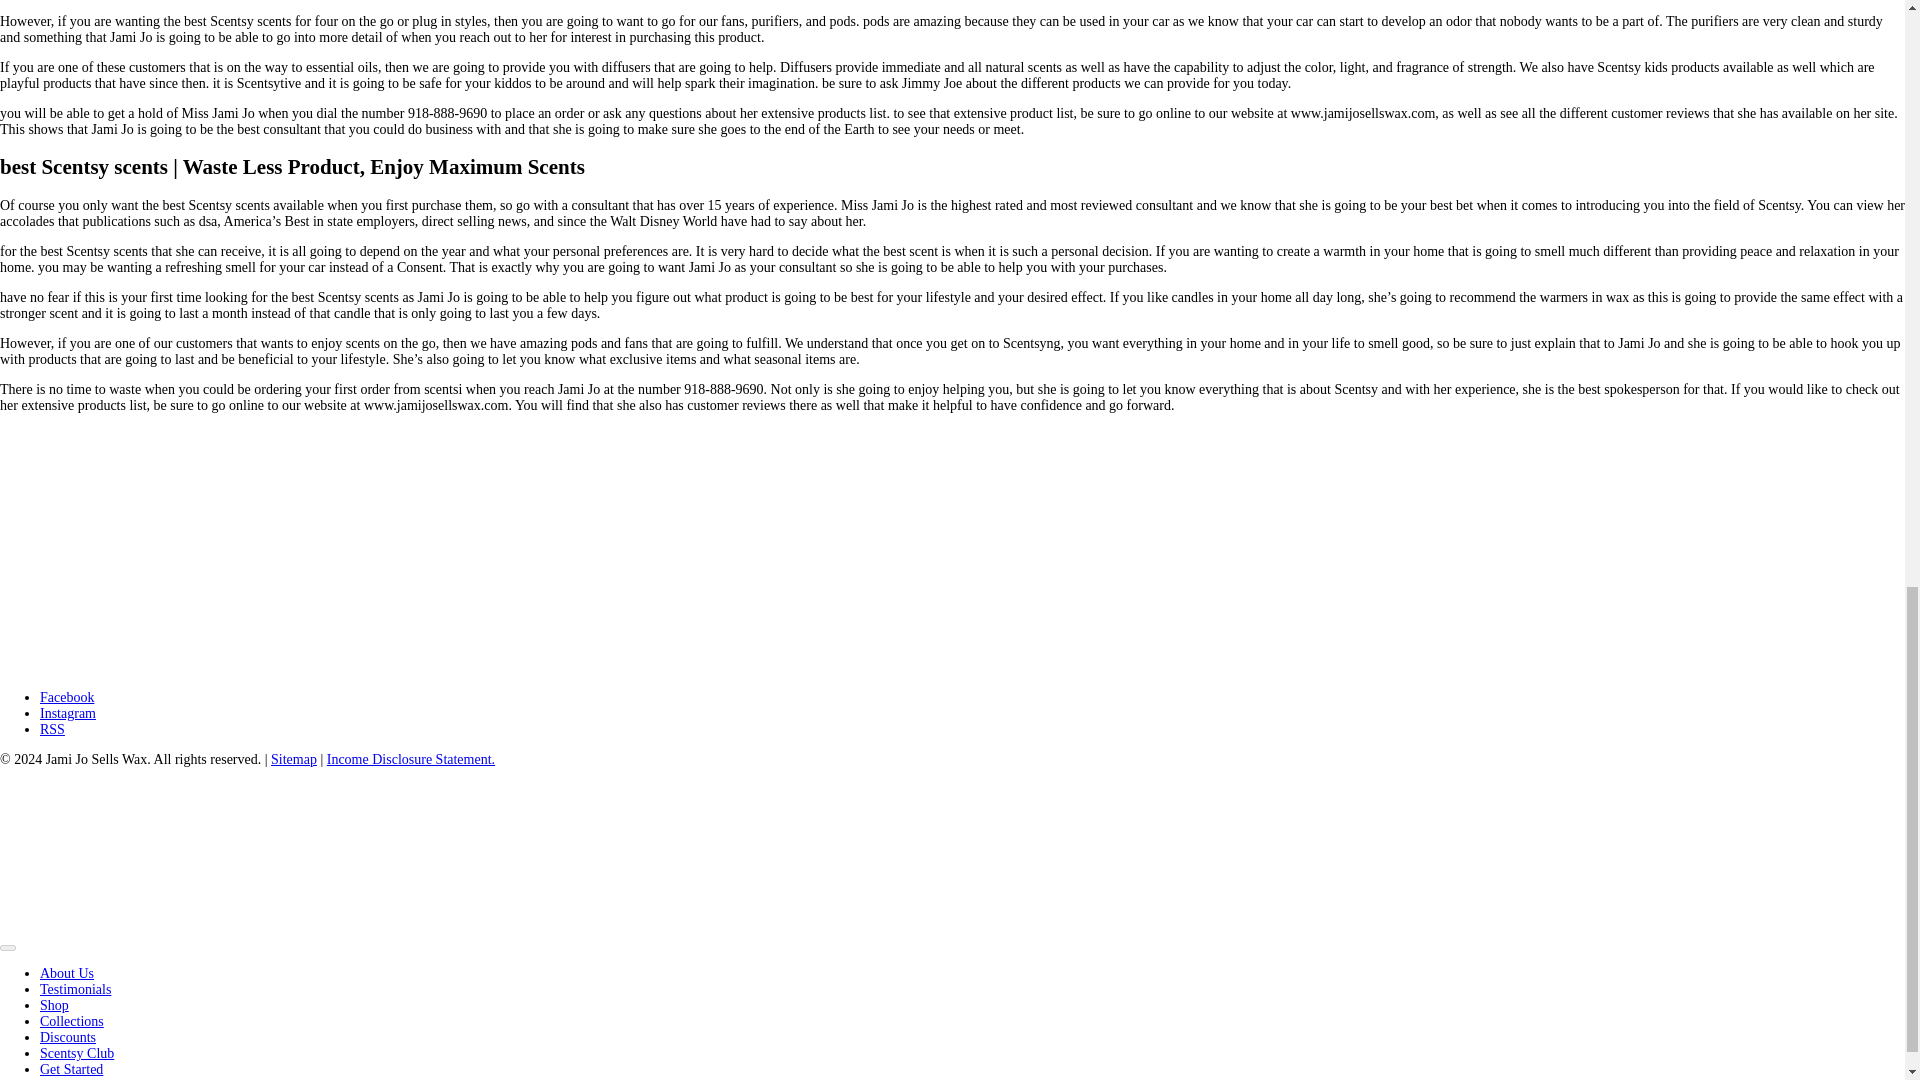 The width and height of the screenshot is (1920, 1080). What do you see at coordinates (410, 758) in the screenshot?
I see `Income Disclosure Statement.` at bounding box center [410, 758].